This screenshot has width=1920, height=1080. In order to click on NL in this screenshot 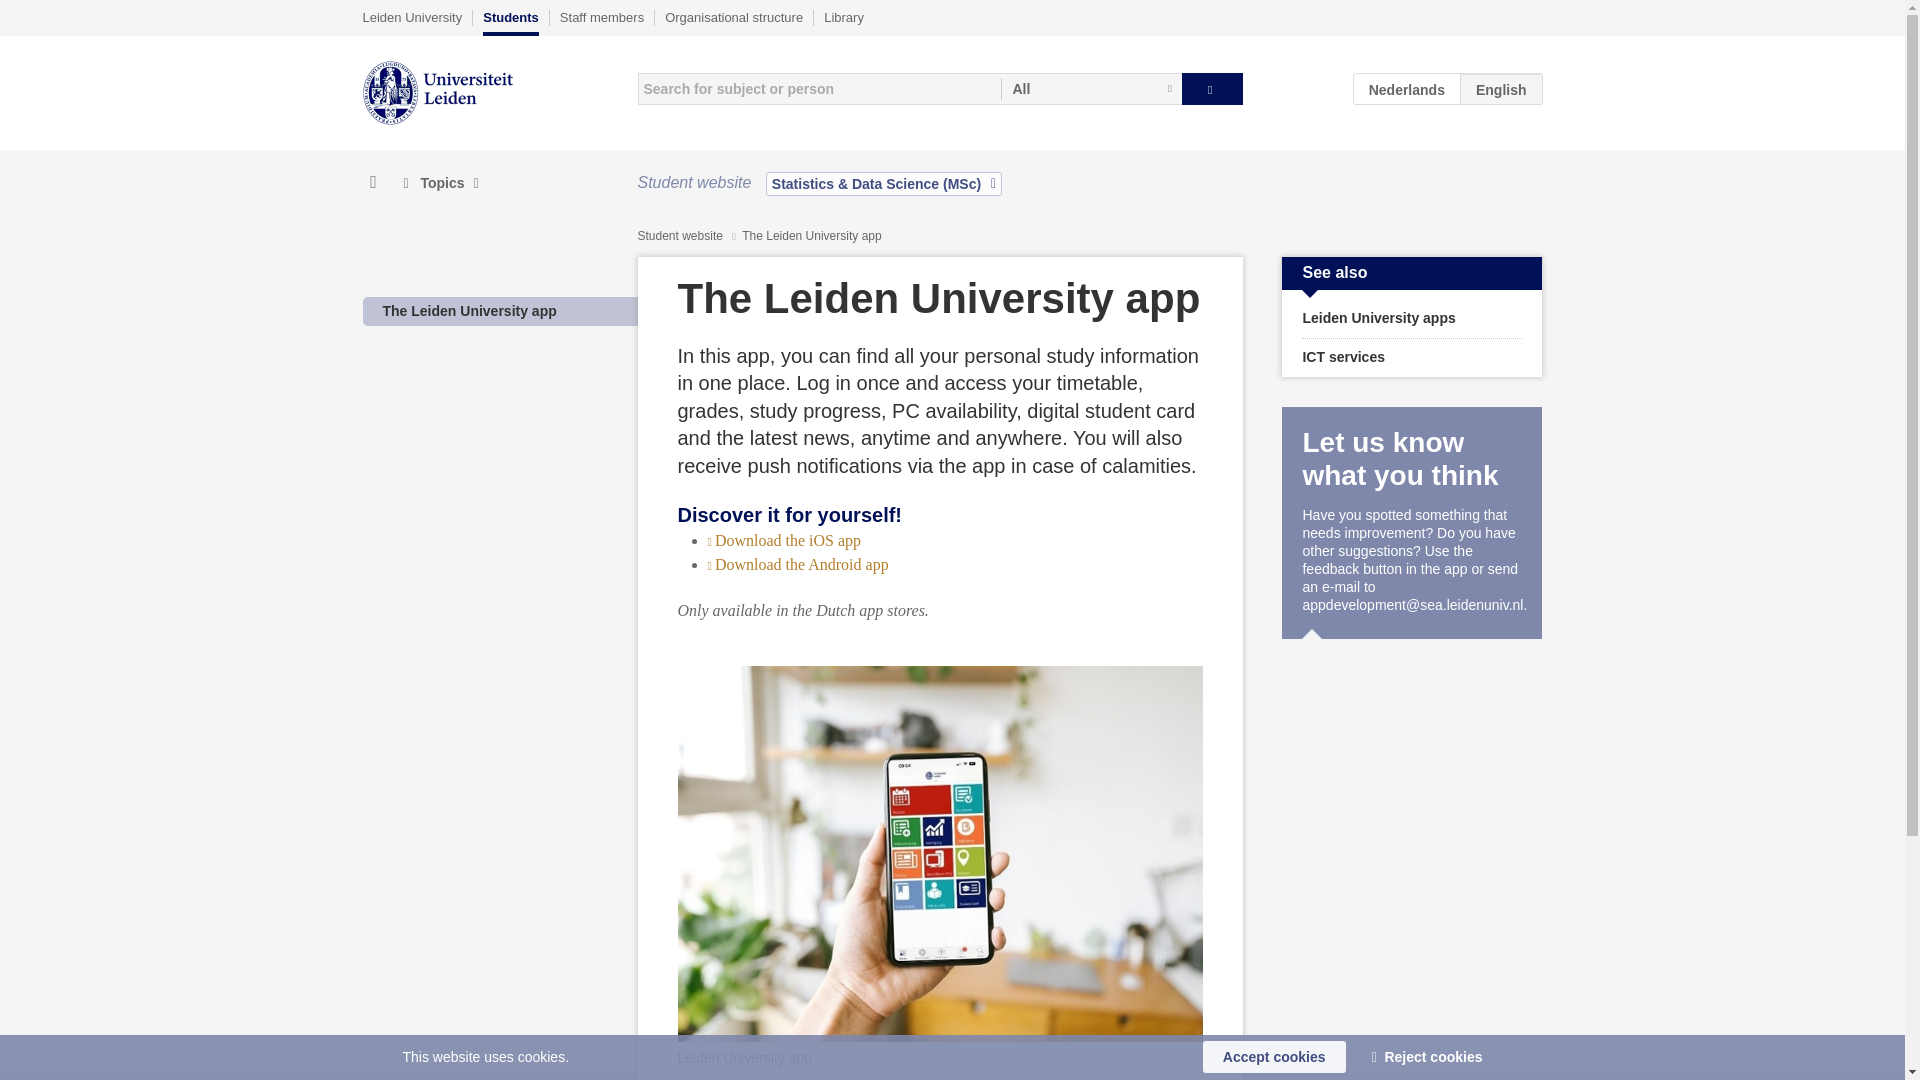, I will do `click(1407, 88)`.